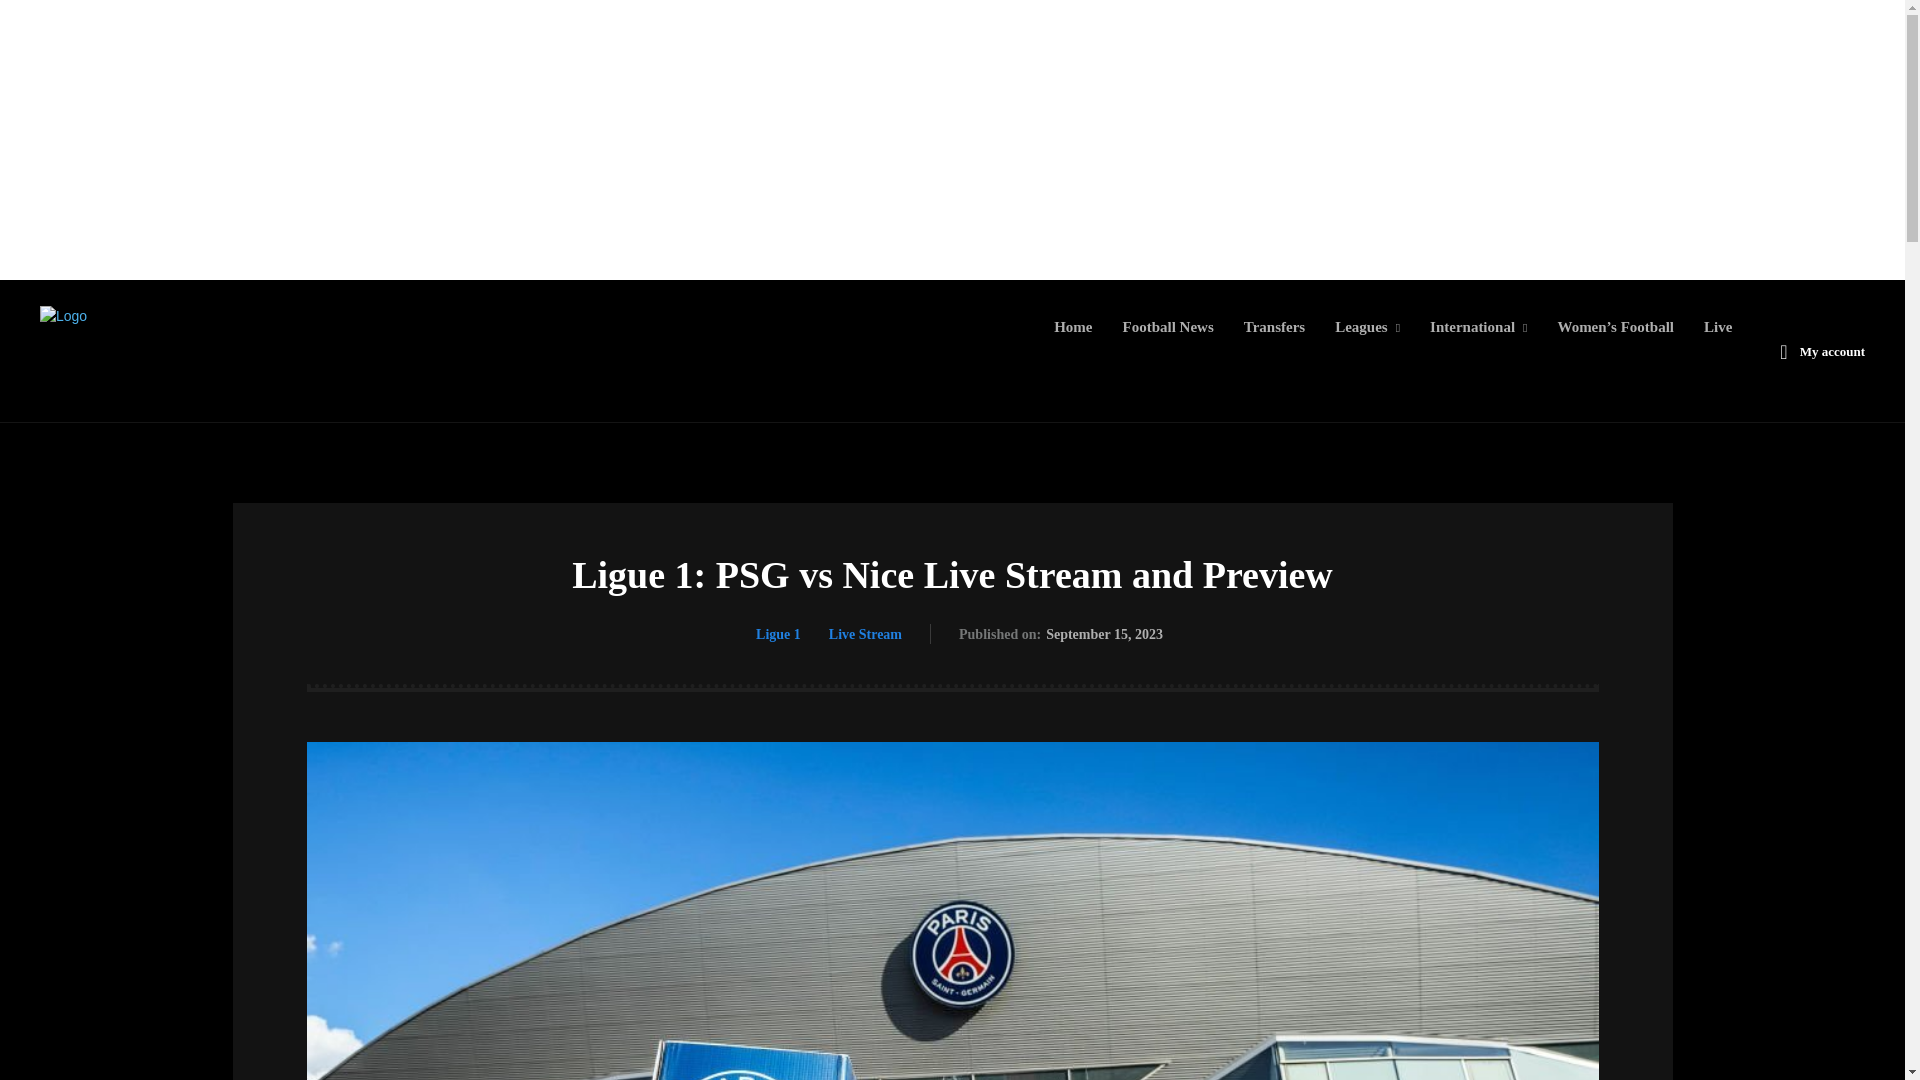 This screenshot has width=1920, height=1080. Describe the element at coordinates (1168, 326) in the screenshot. I see `Football News` at that location.